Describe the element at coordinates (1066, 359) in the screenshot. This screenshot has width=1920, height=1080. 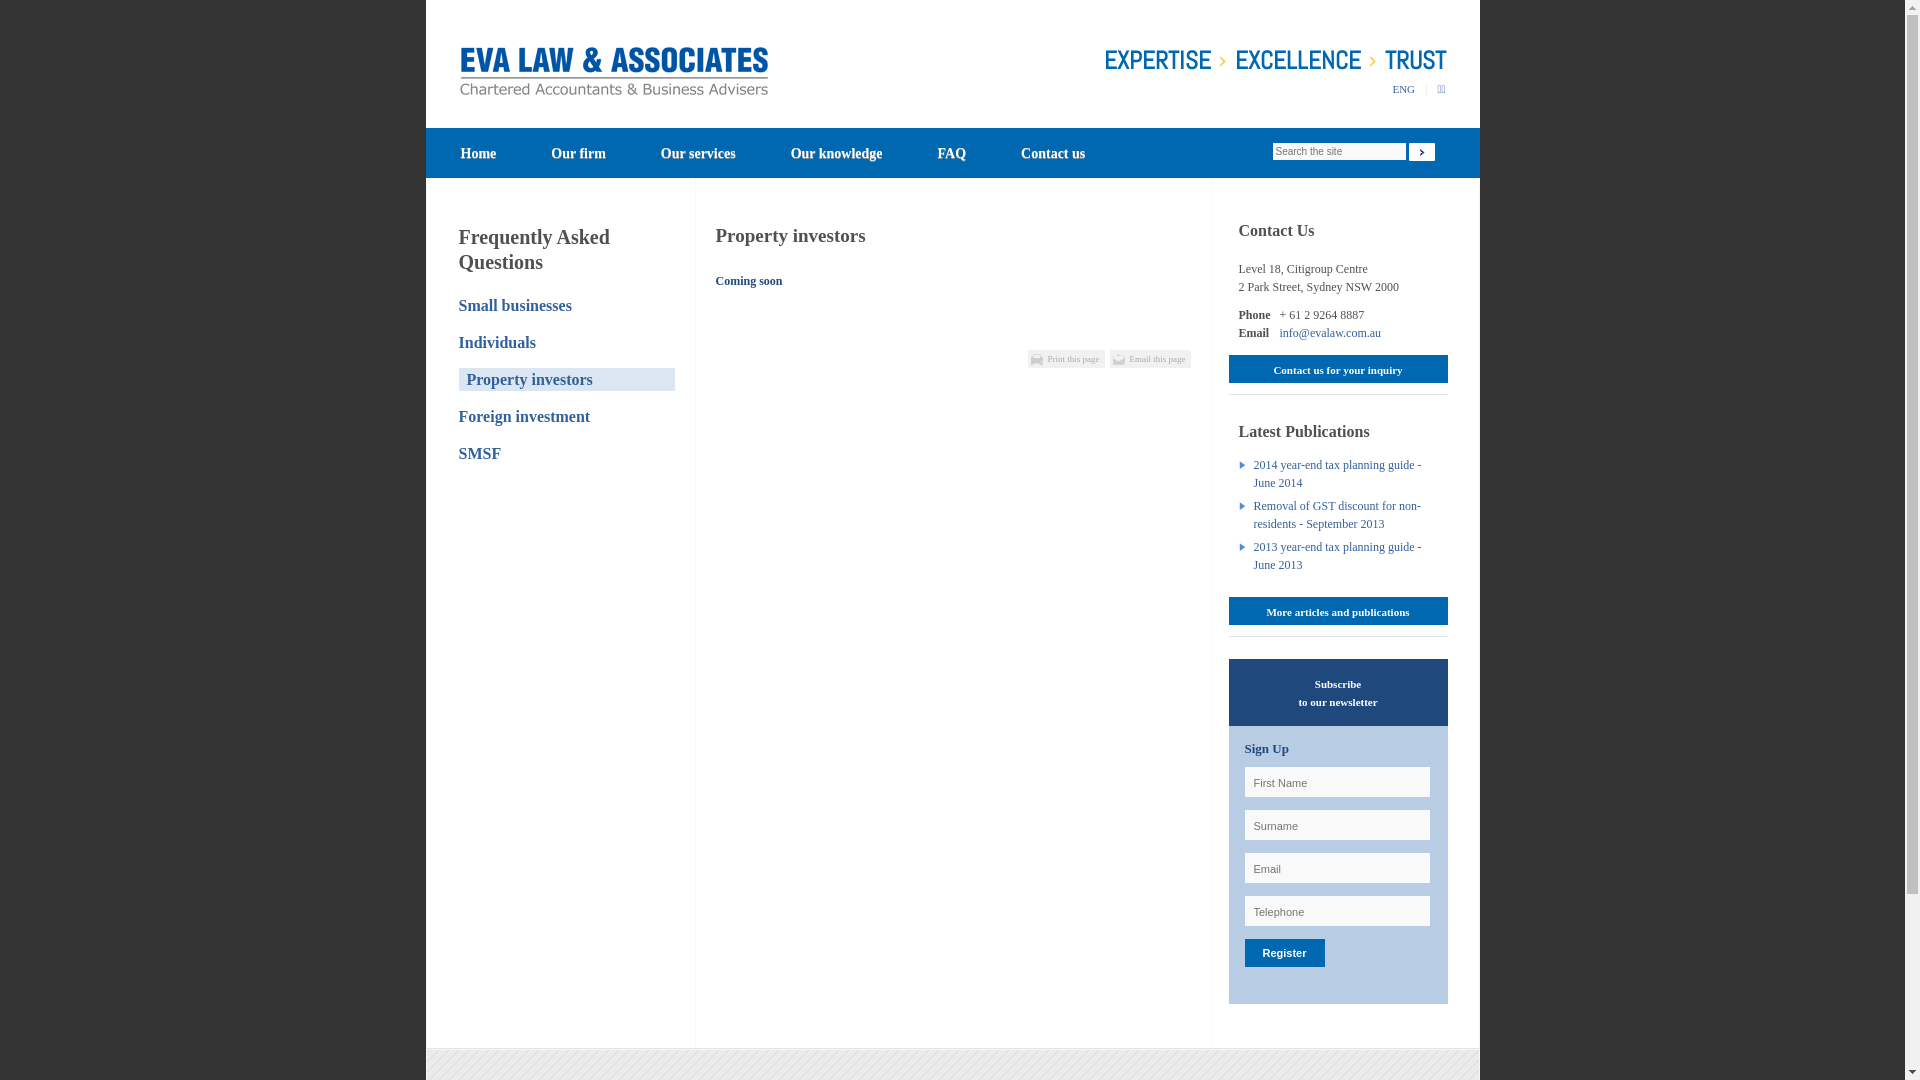
I see `Print this page` at that location.